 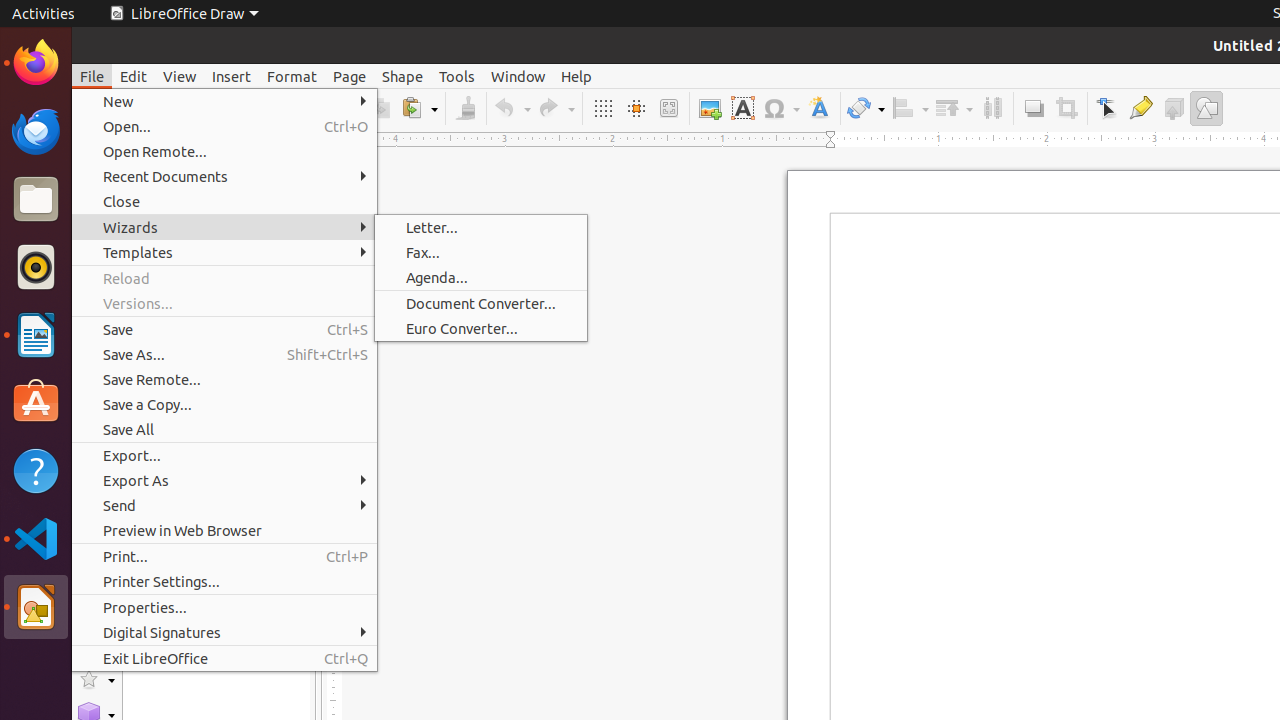 I want to click on Shadow, so click(x=1034, y=108).